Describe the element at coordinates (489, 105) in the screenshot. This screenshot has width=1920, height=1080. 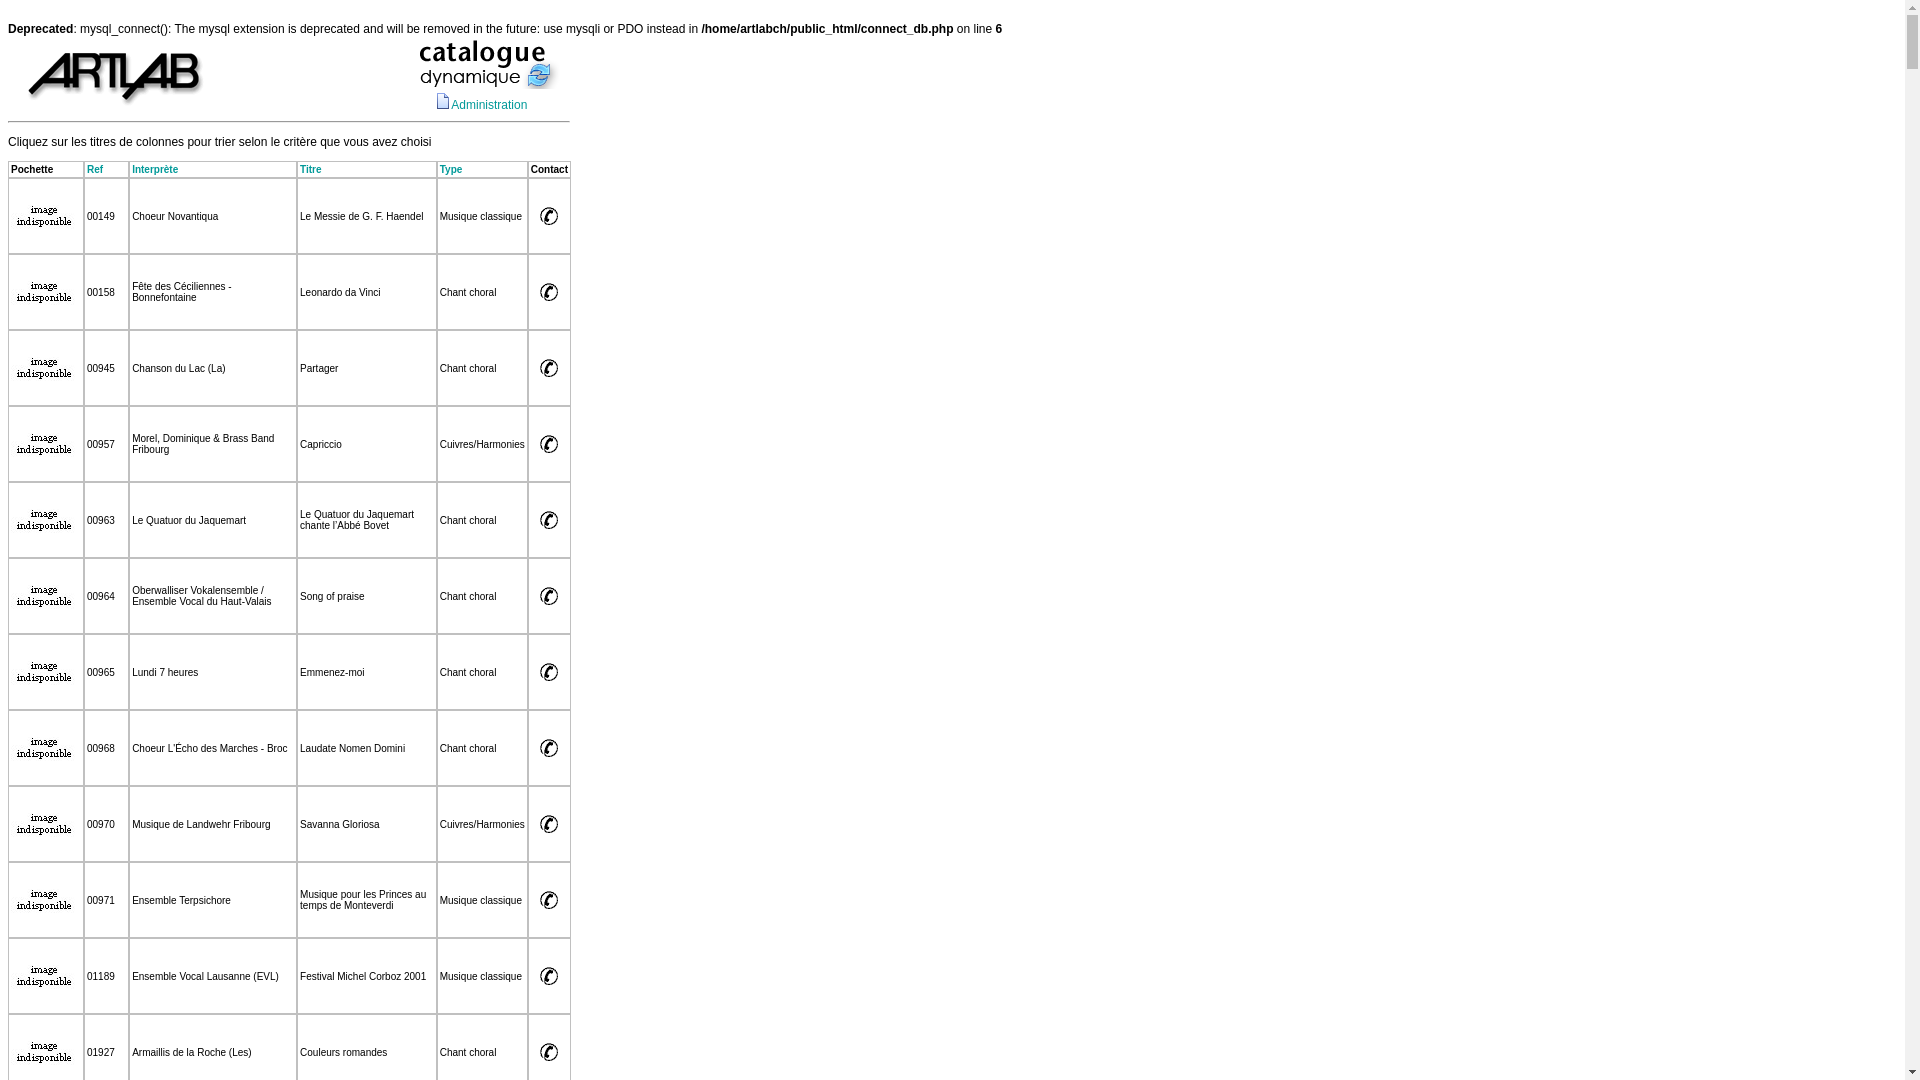
I see `Administration` at that location.